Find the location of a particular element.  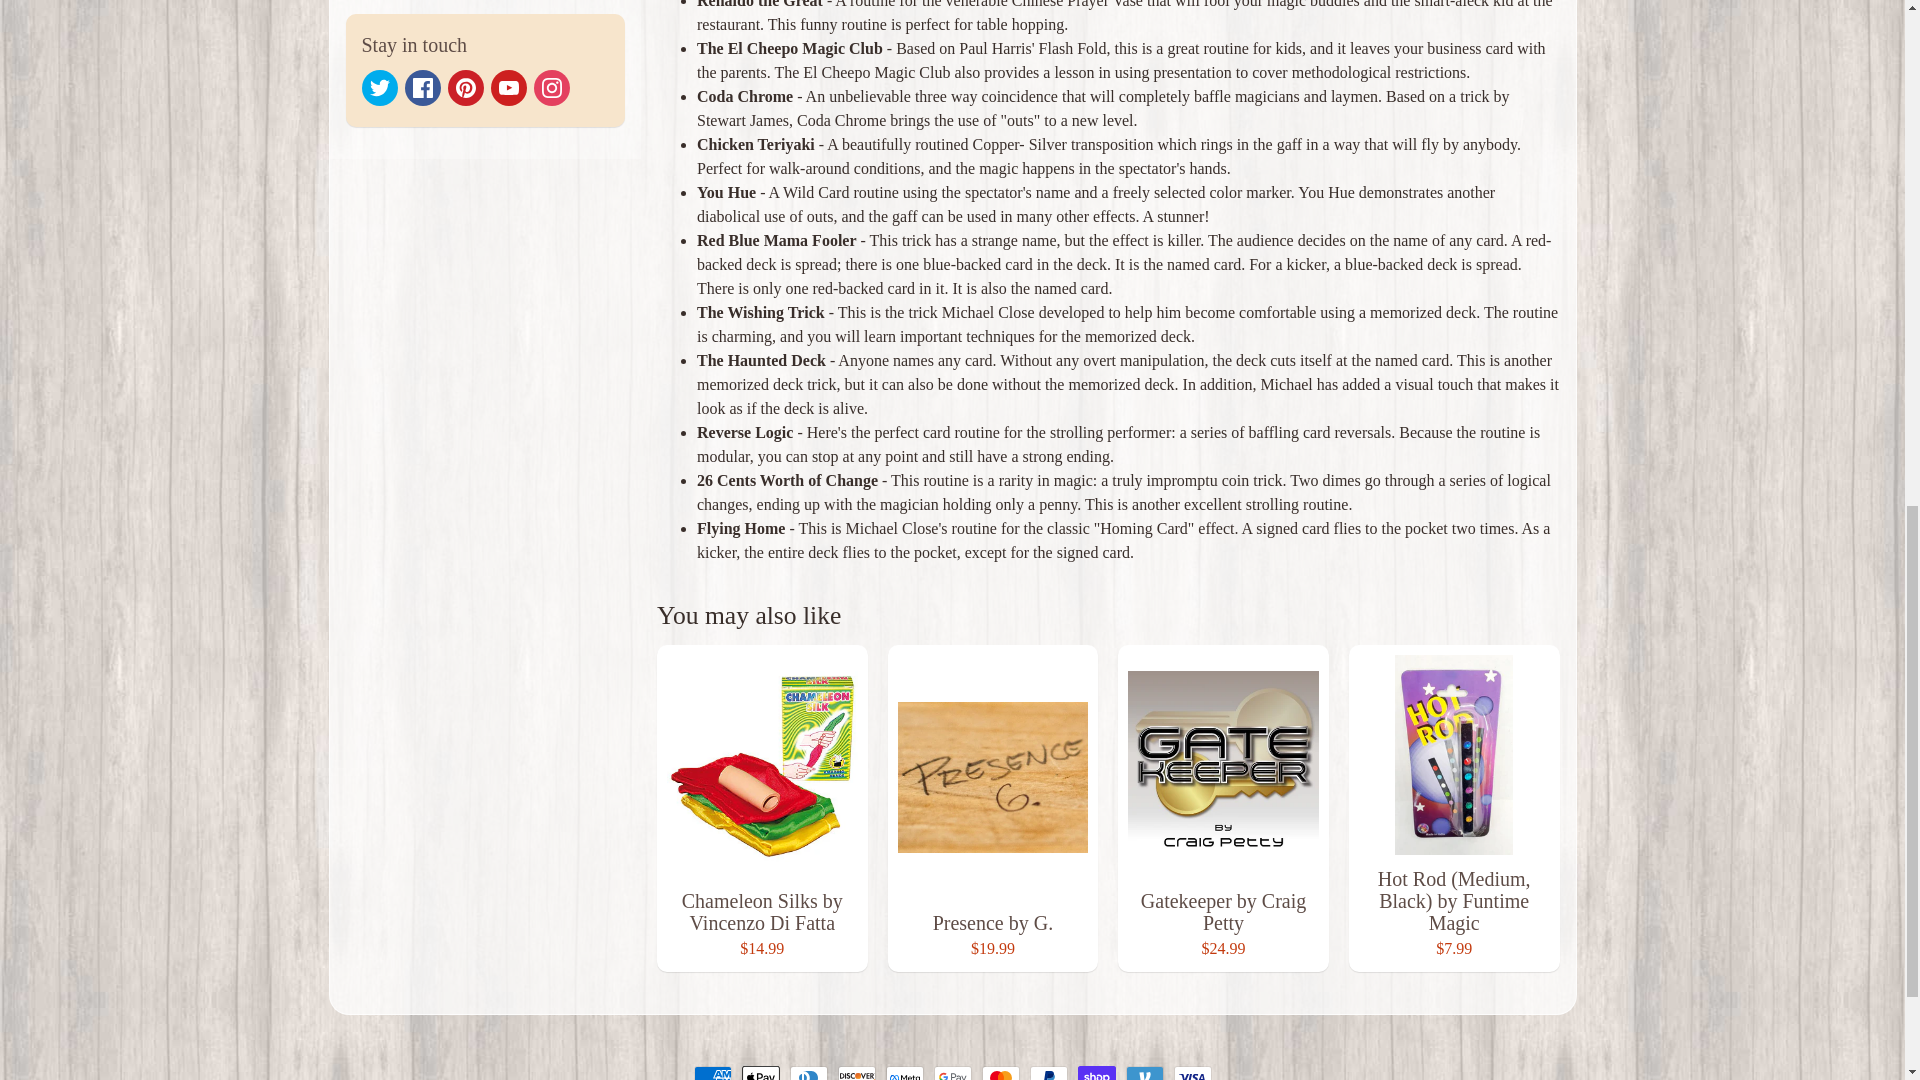

Venmo is located at coordinates (1144, 1072).